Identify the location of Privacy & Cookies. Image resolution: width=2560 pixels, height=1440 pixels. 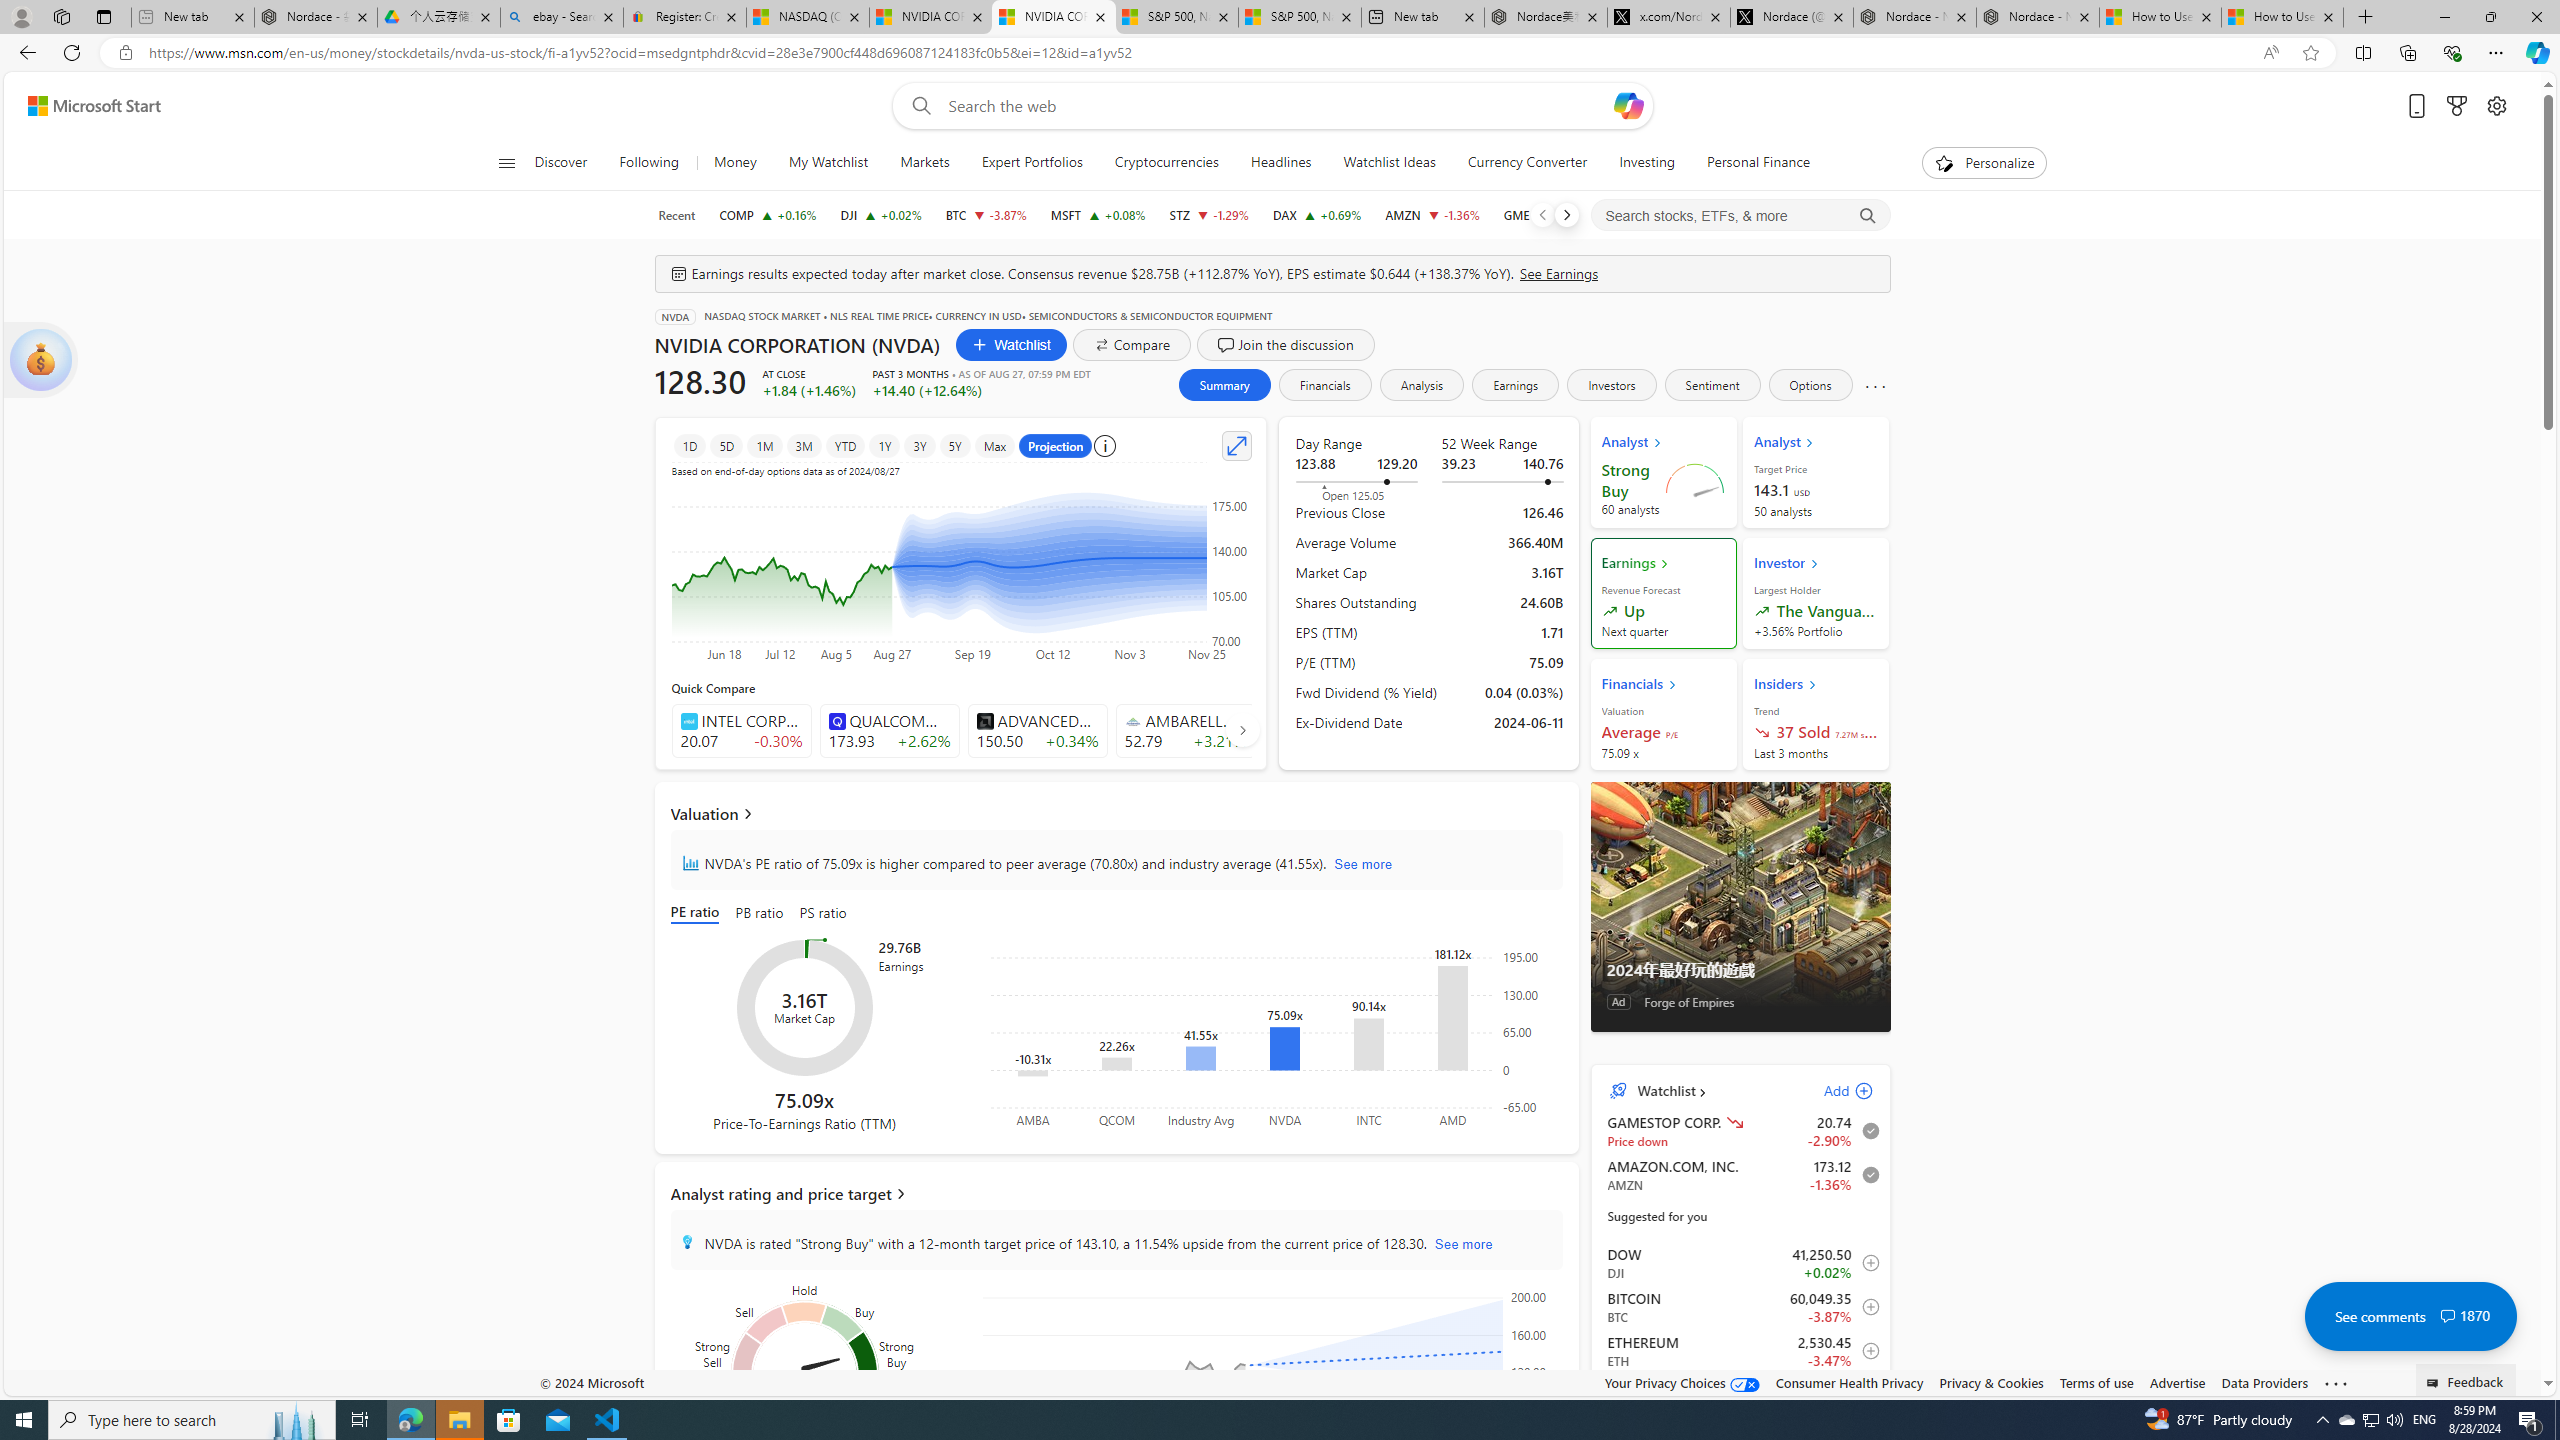
(1990, 1382).